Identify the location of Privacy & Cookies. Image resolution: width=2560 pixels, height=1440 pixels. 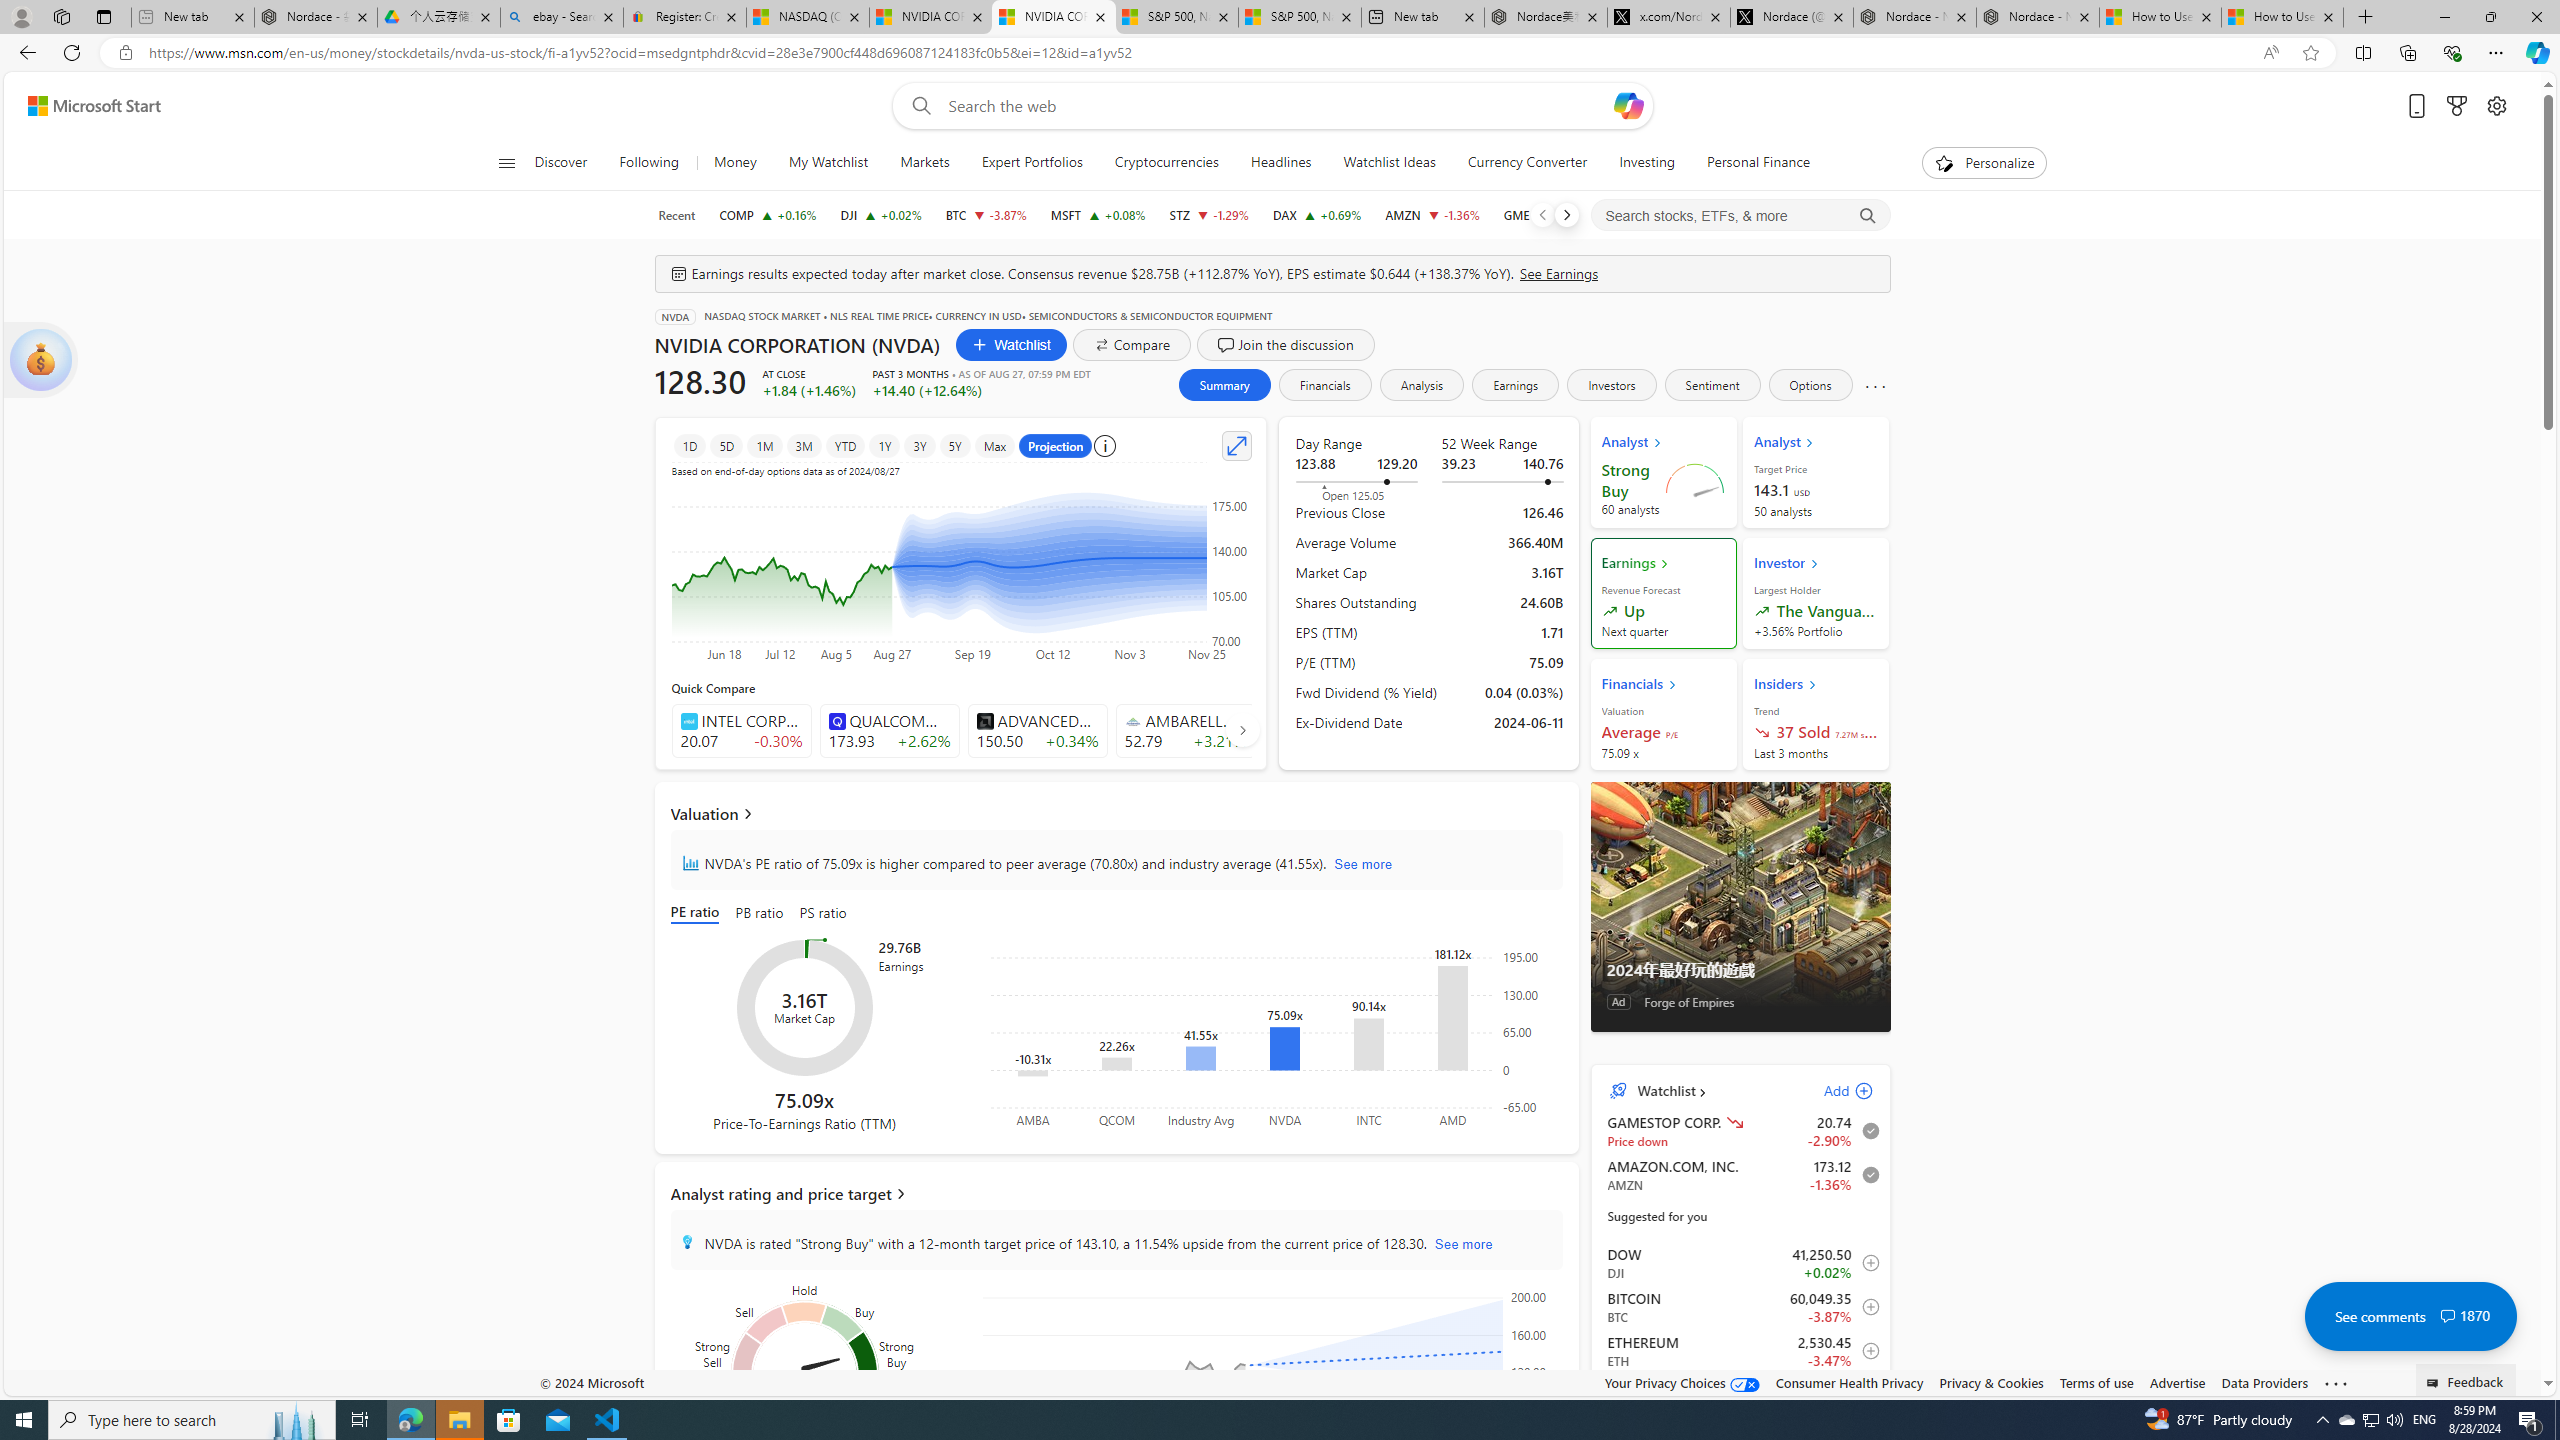
(1990, 1382).